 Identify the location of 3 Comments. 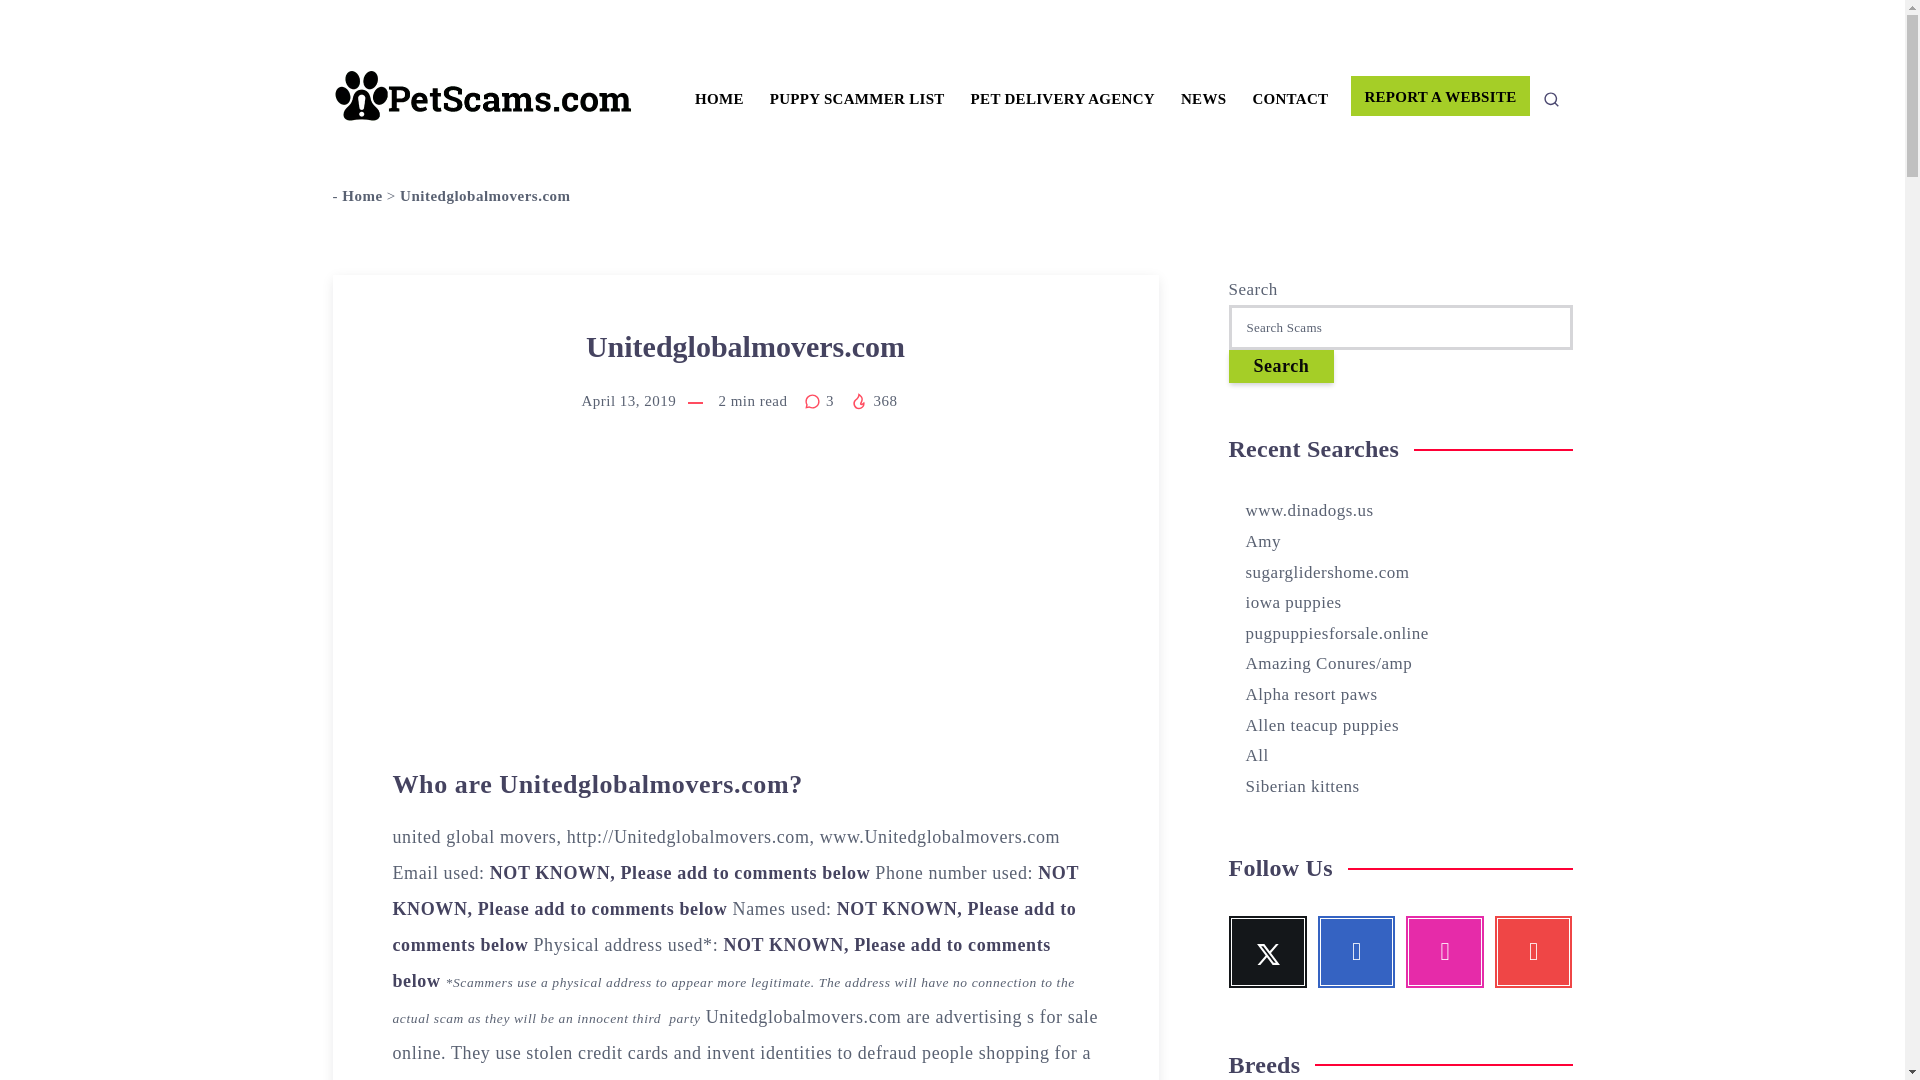
(822, 401).